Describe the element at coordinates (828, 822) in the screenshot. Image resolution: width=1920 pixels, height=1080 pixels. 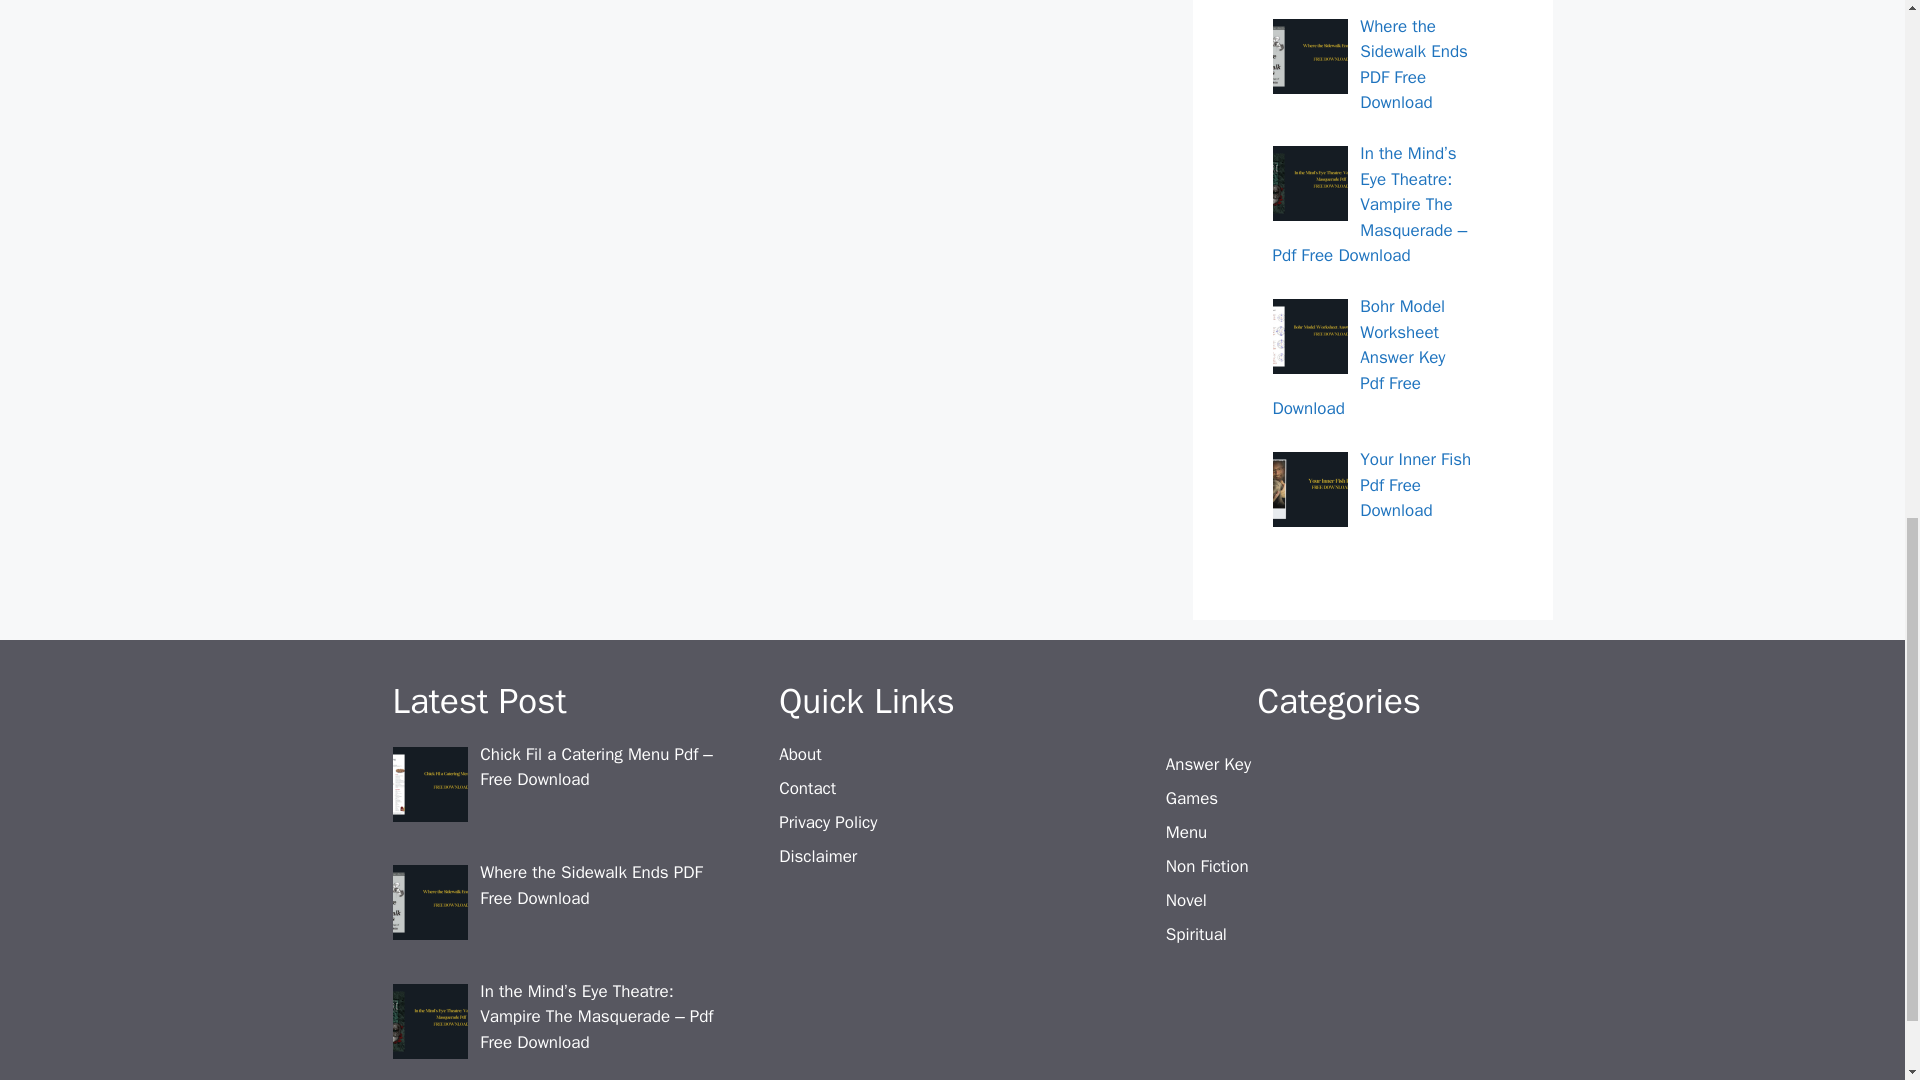
I see `Privacy Policy` at that location.